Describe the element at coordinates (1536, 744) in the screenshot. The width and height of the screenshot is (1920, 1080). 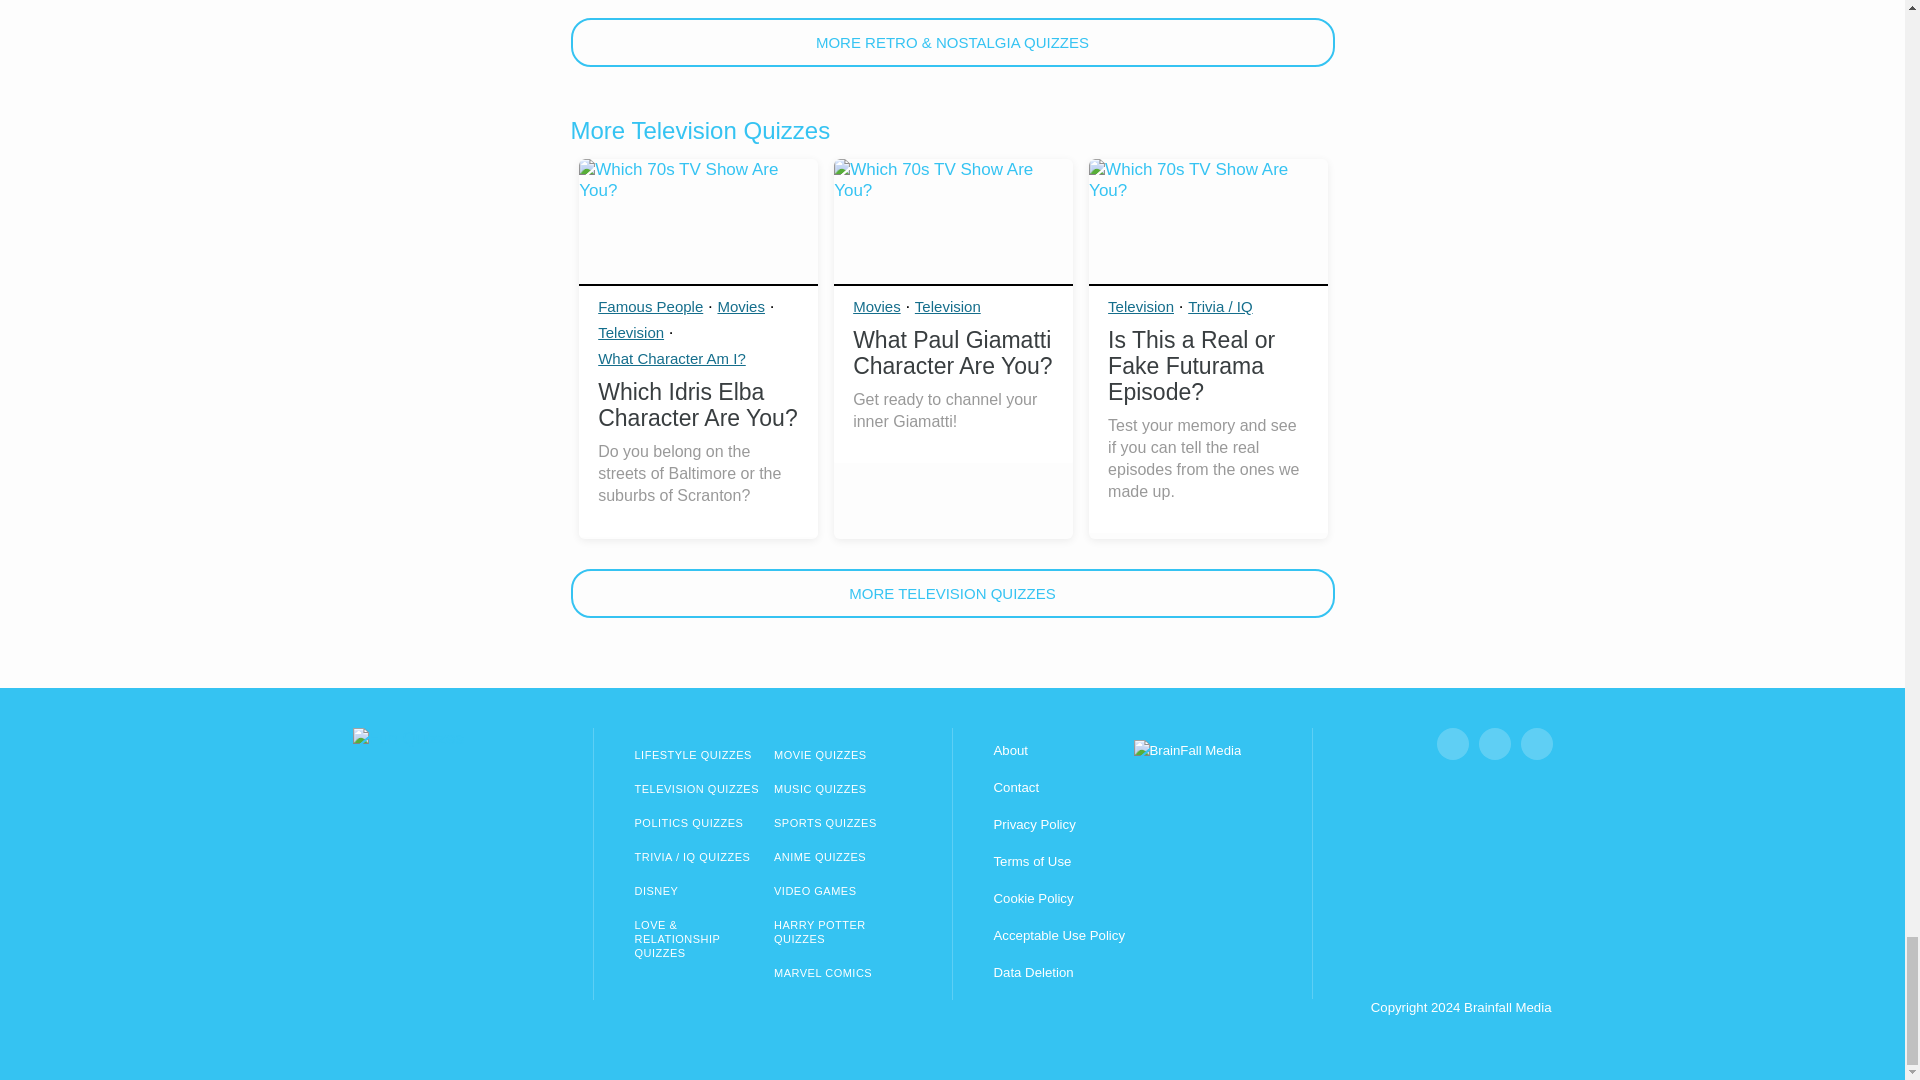
I see `Follow us on Twitter!` at that location.